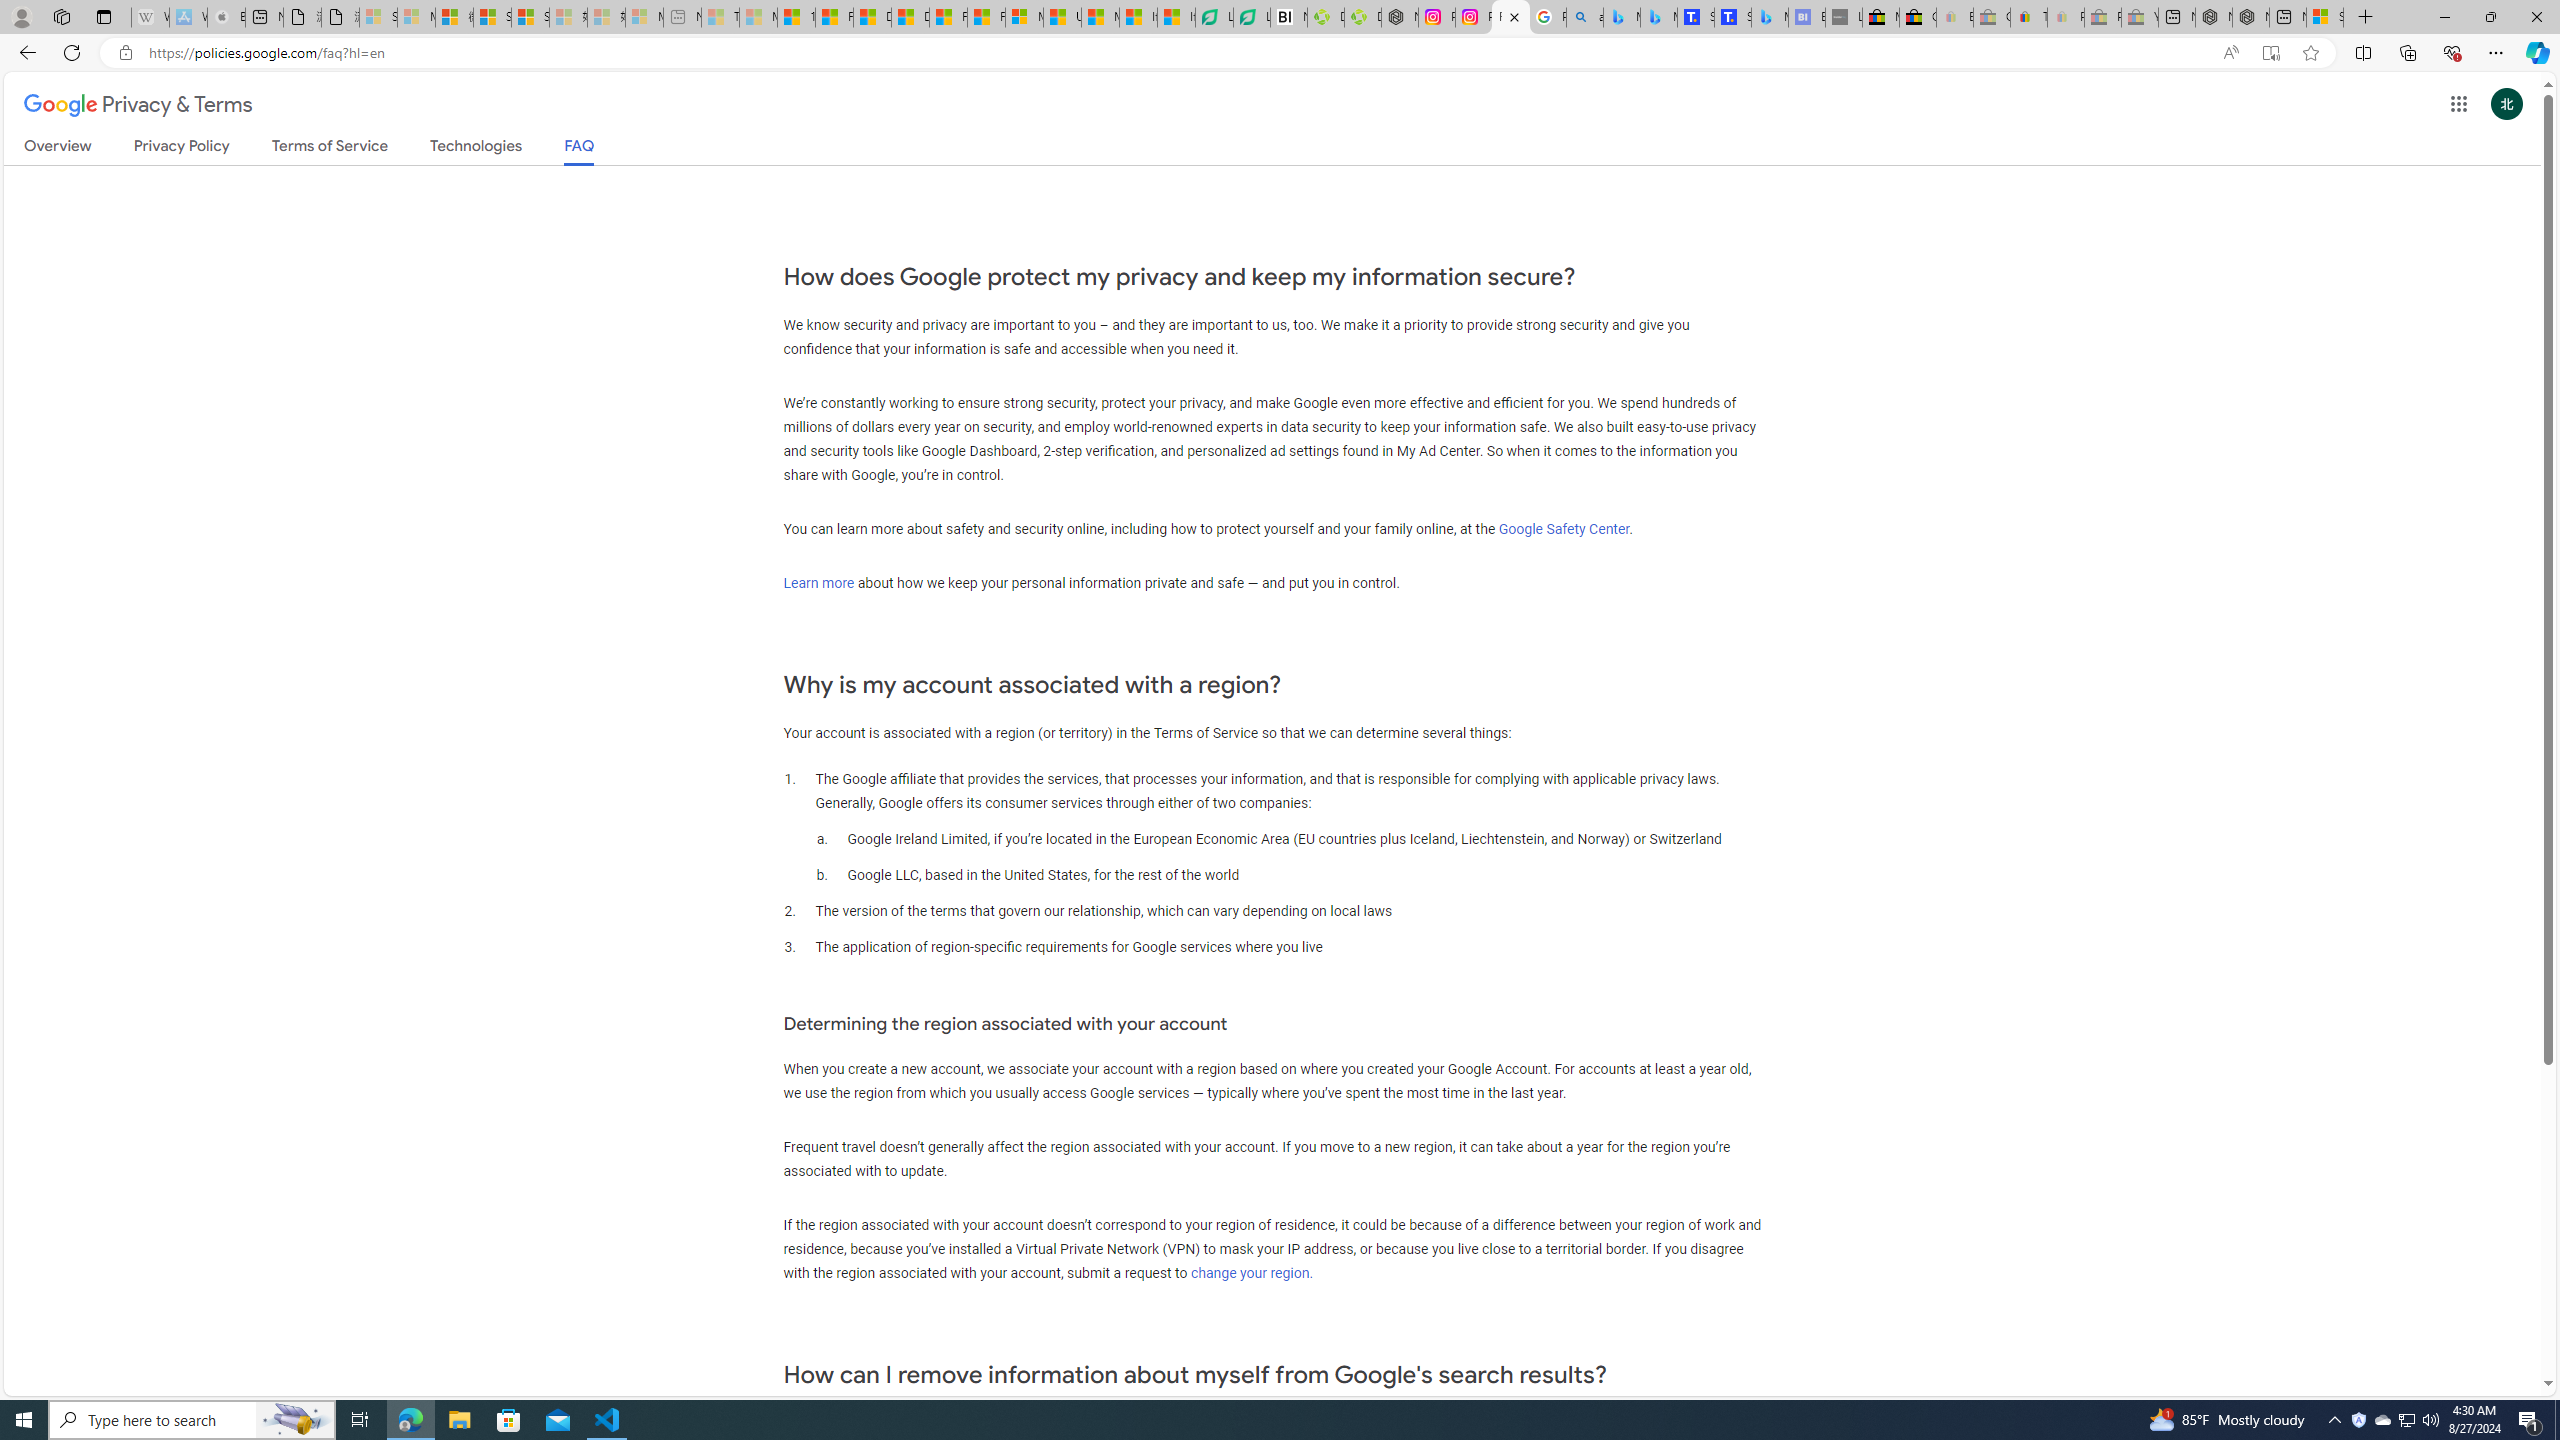 This screenshot has height=1440, width=2560. What do you see at coordinates (819, 582) in the screenshot?
I see `Learn more` at bounding box center [819, 582].